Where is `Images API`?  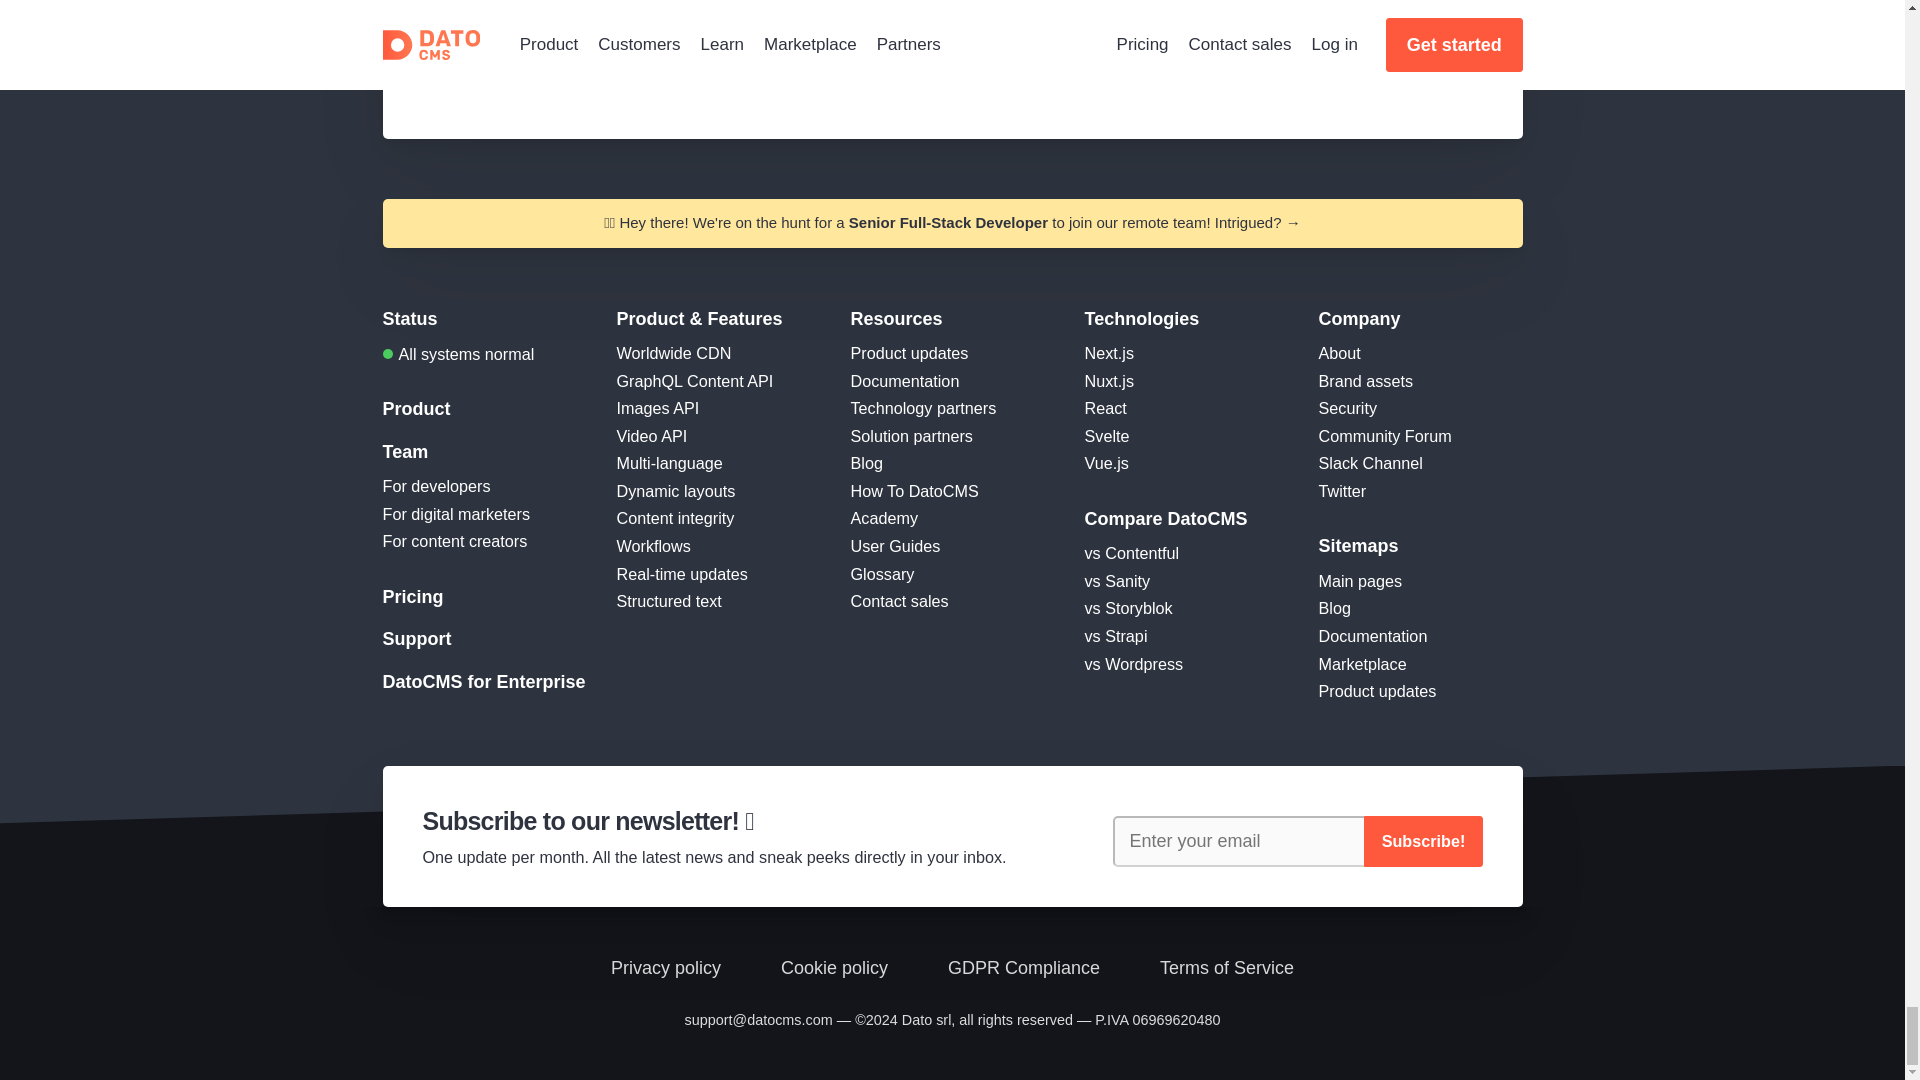 Images API is located at coordinates (657, 407).